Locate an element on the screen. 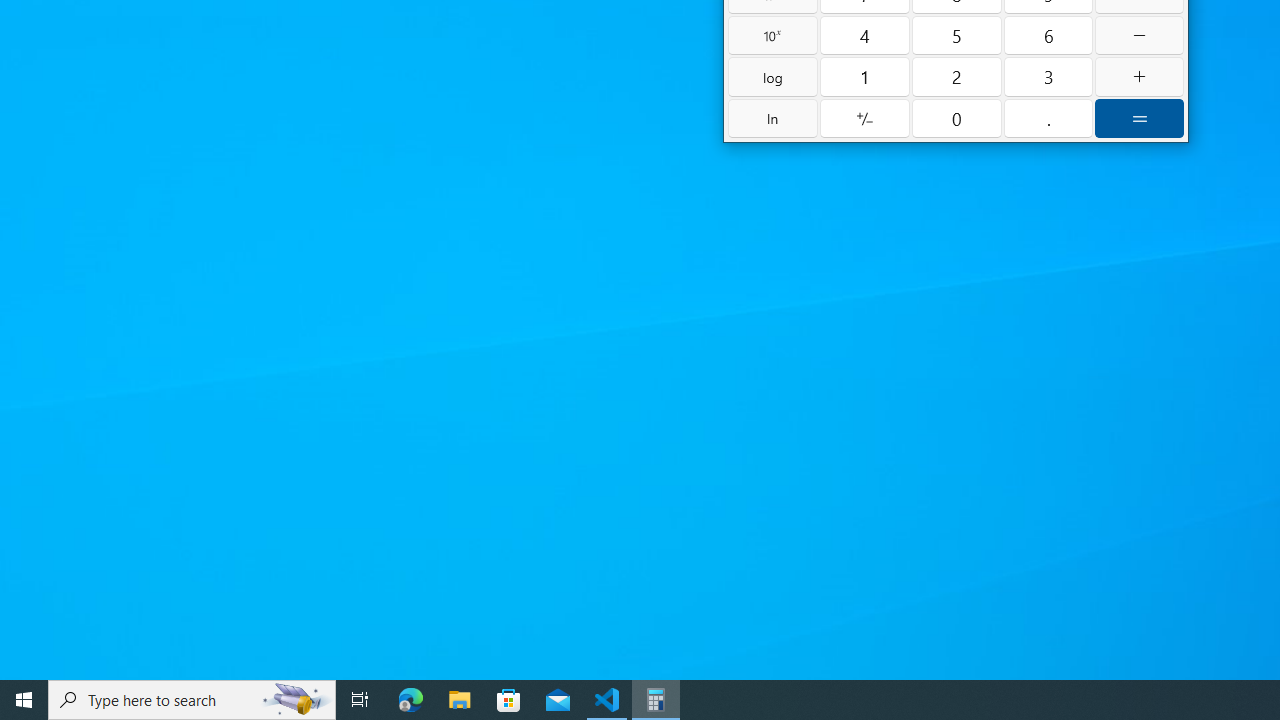 The width and height of the screenshot is (1280, 720). Log is located at coordinates (772, 76).